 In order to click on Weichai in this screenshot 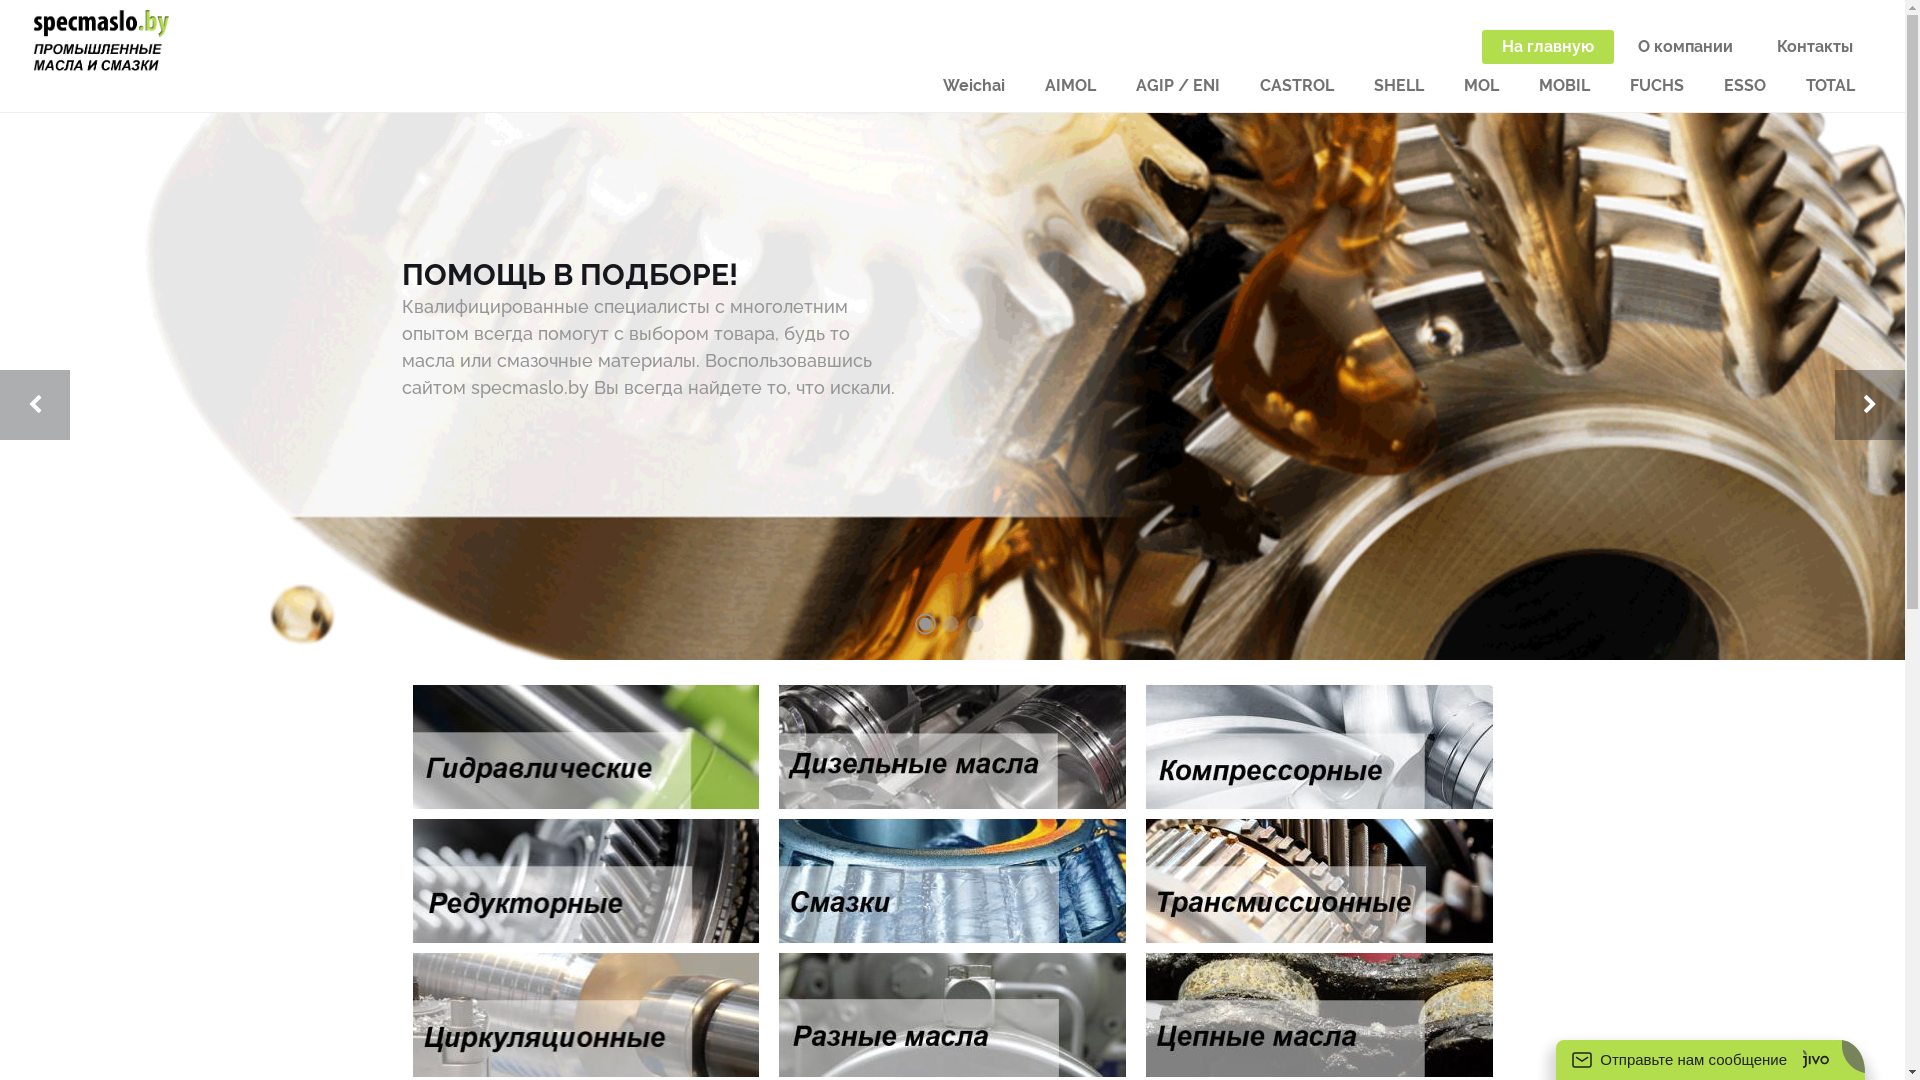, I will do `click(974, 86)`.